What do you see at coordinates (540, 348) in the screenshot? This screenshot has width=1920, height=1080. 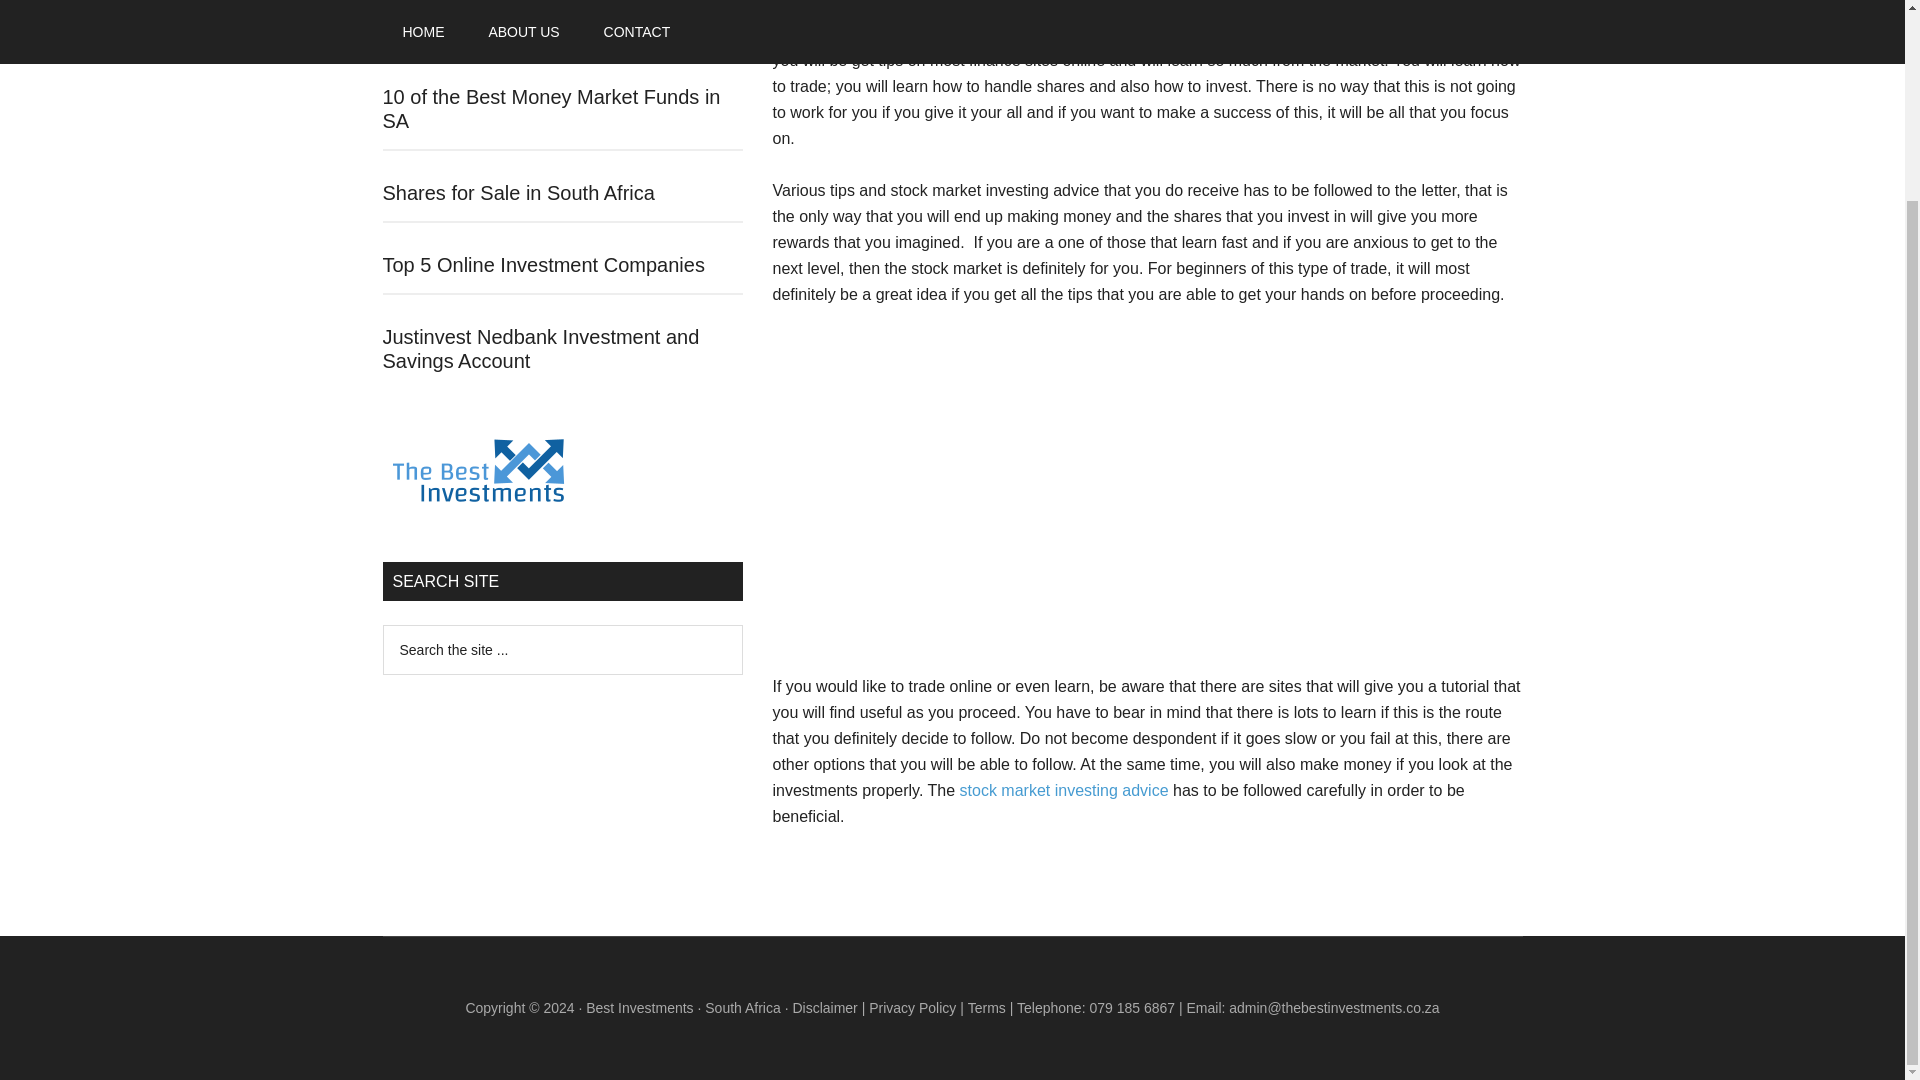 I see `Justinvest Nedbank Investment and Savings Account` at bounding box center [540, 348].